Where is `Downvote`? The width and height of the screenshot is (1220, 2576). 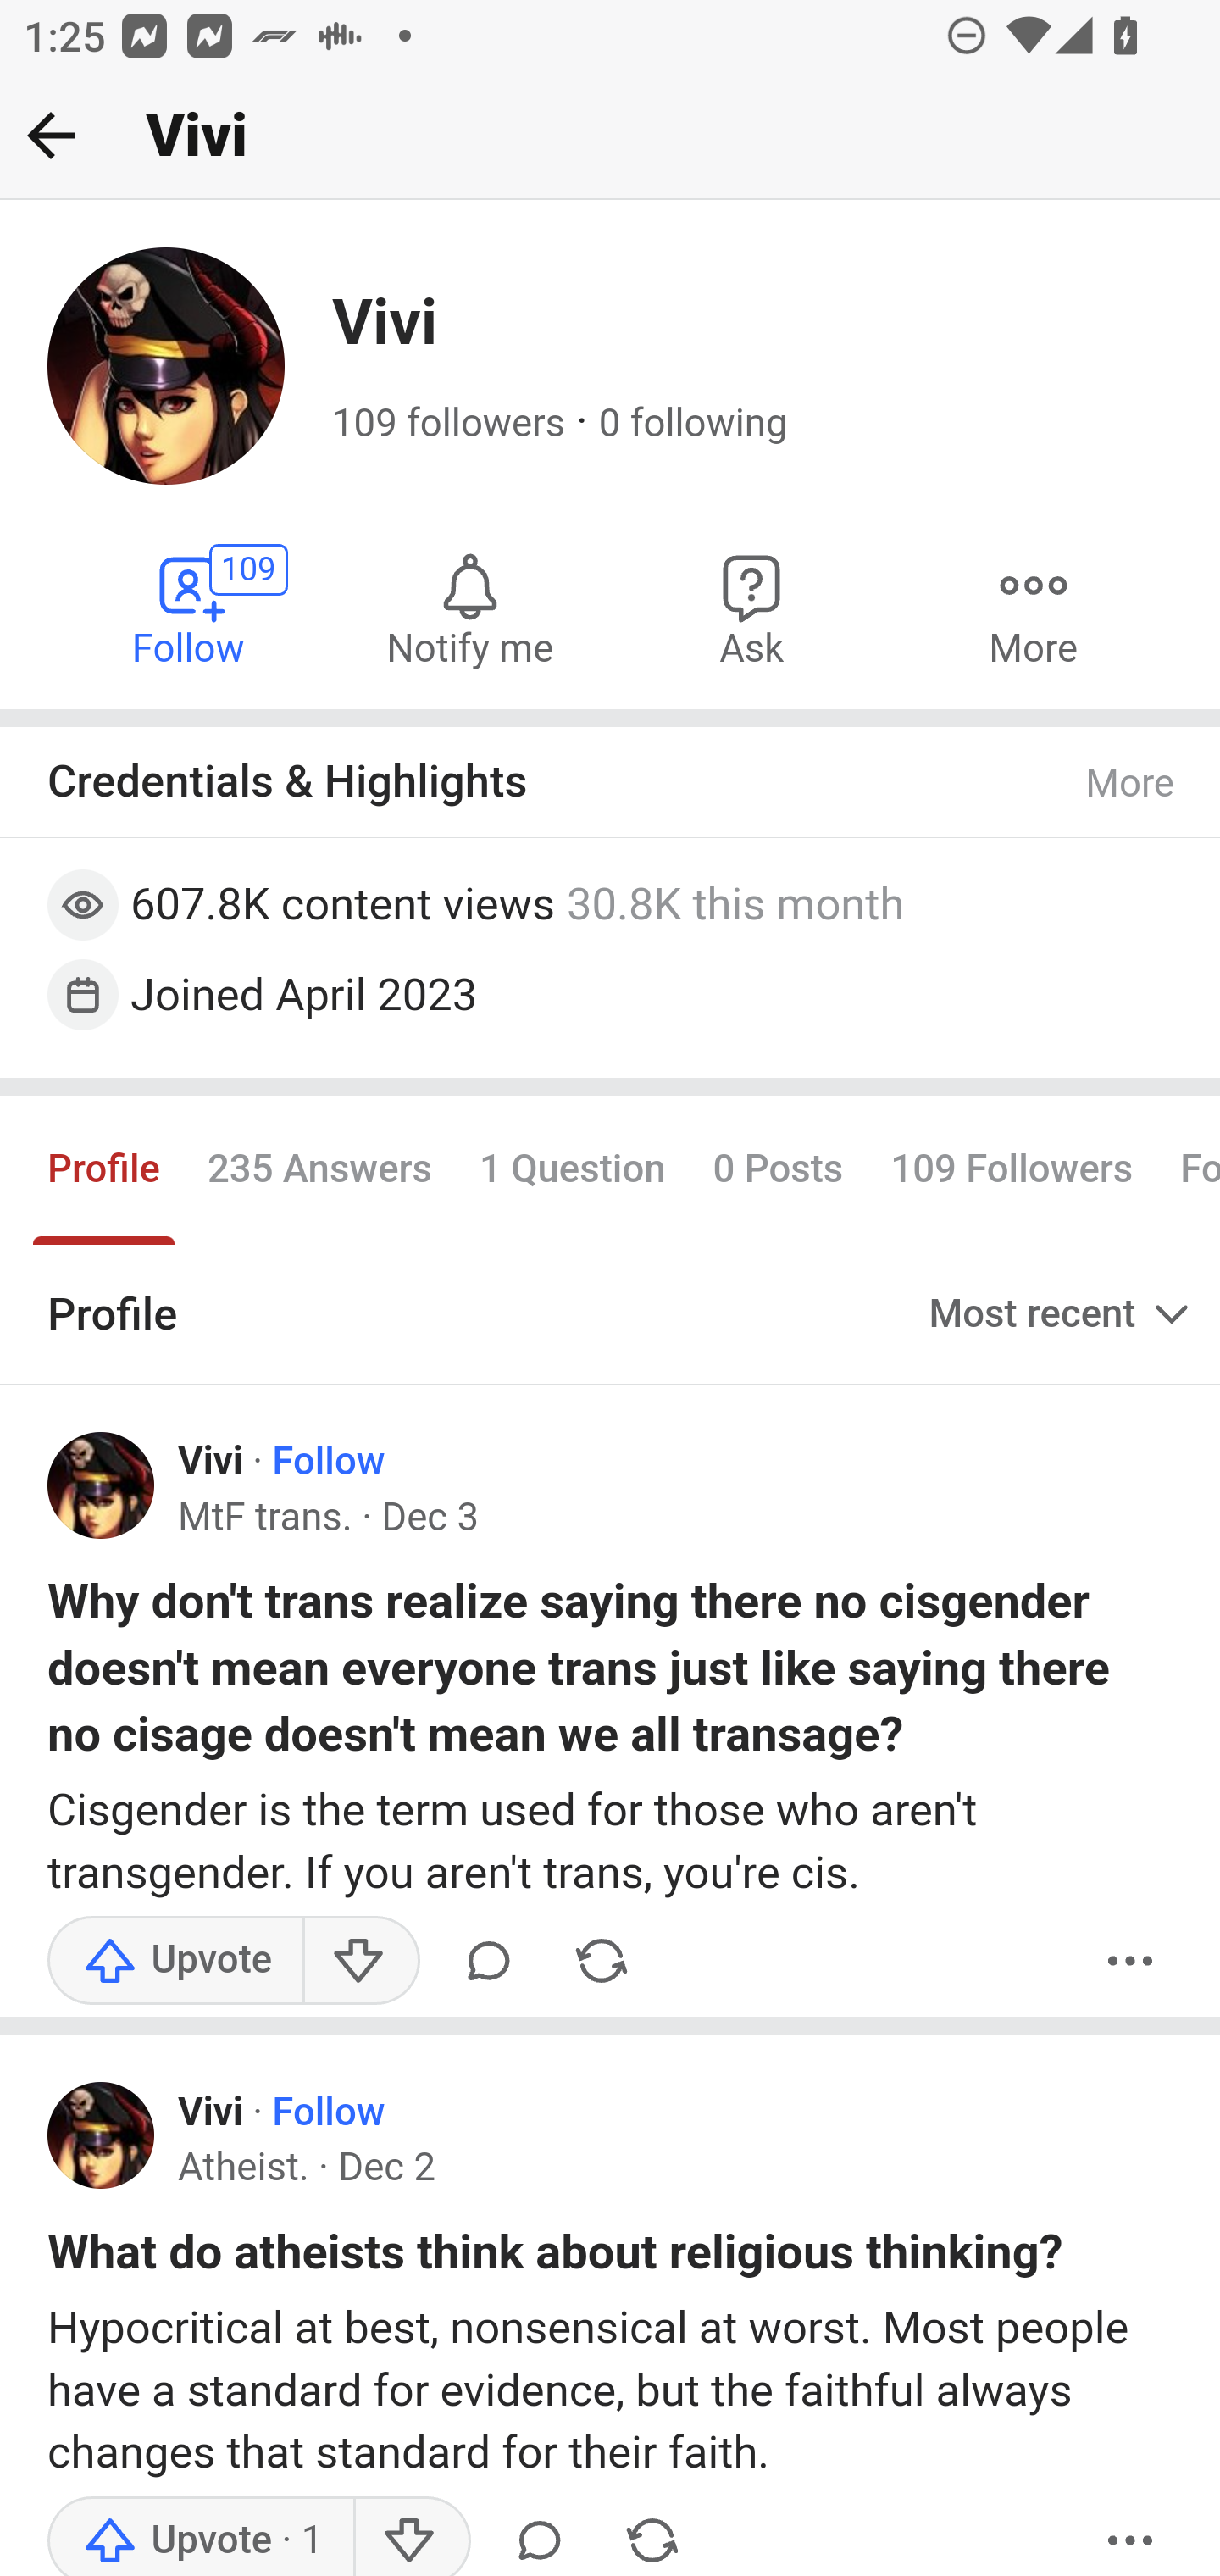 Downvote is located at coordinates (410, 2535).